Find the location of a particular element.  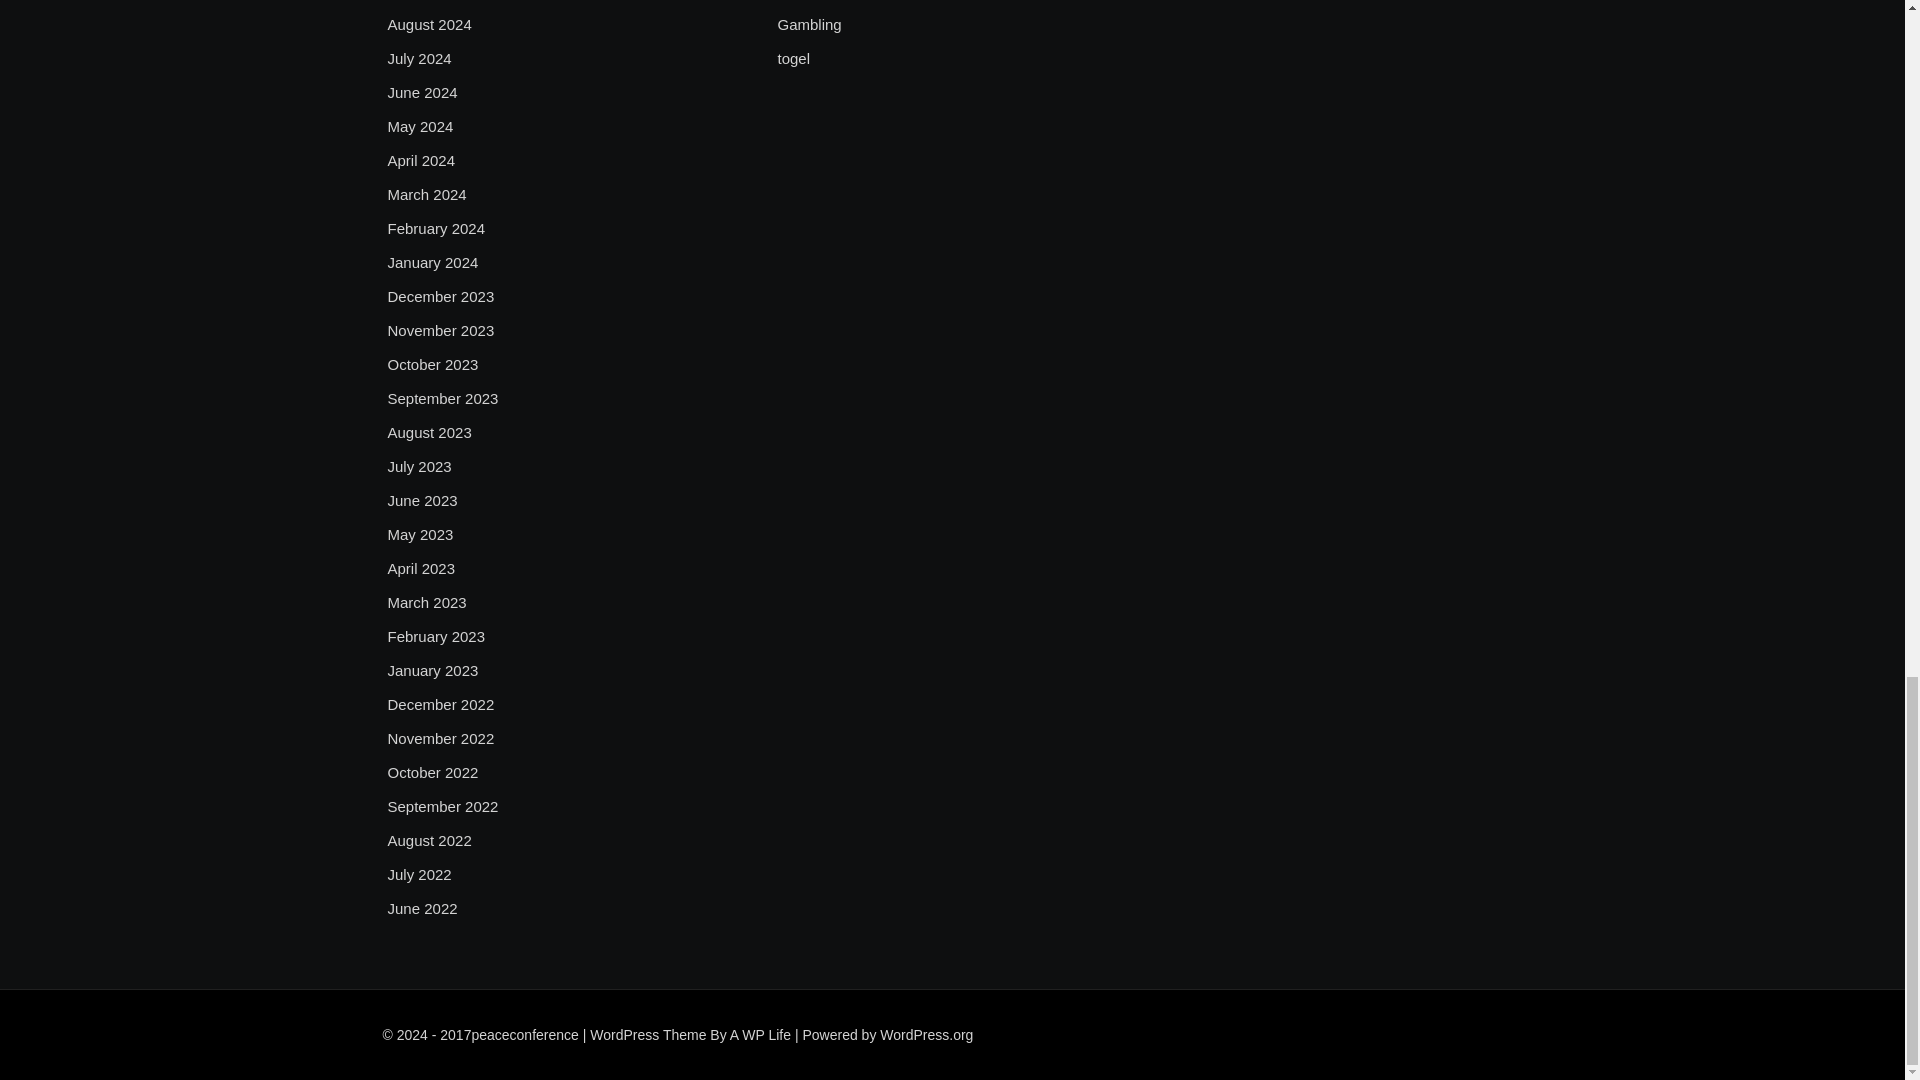

December 2023 is located at coordinates (441, 296).